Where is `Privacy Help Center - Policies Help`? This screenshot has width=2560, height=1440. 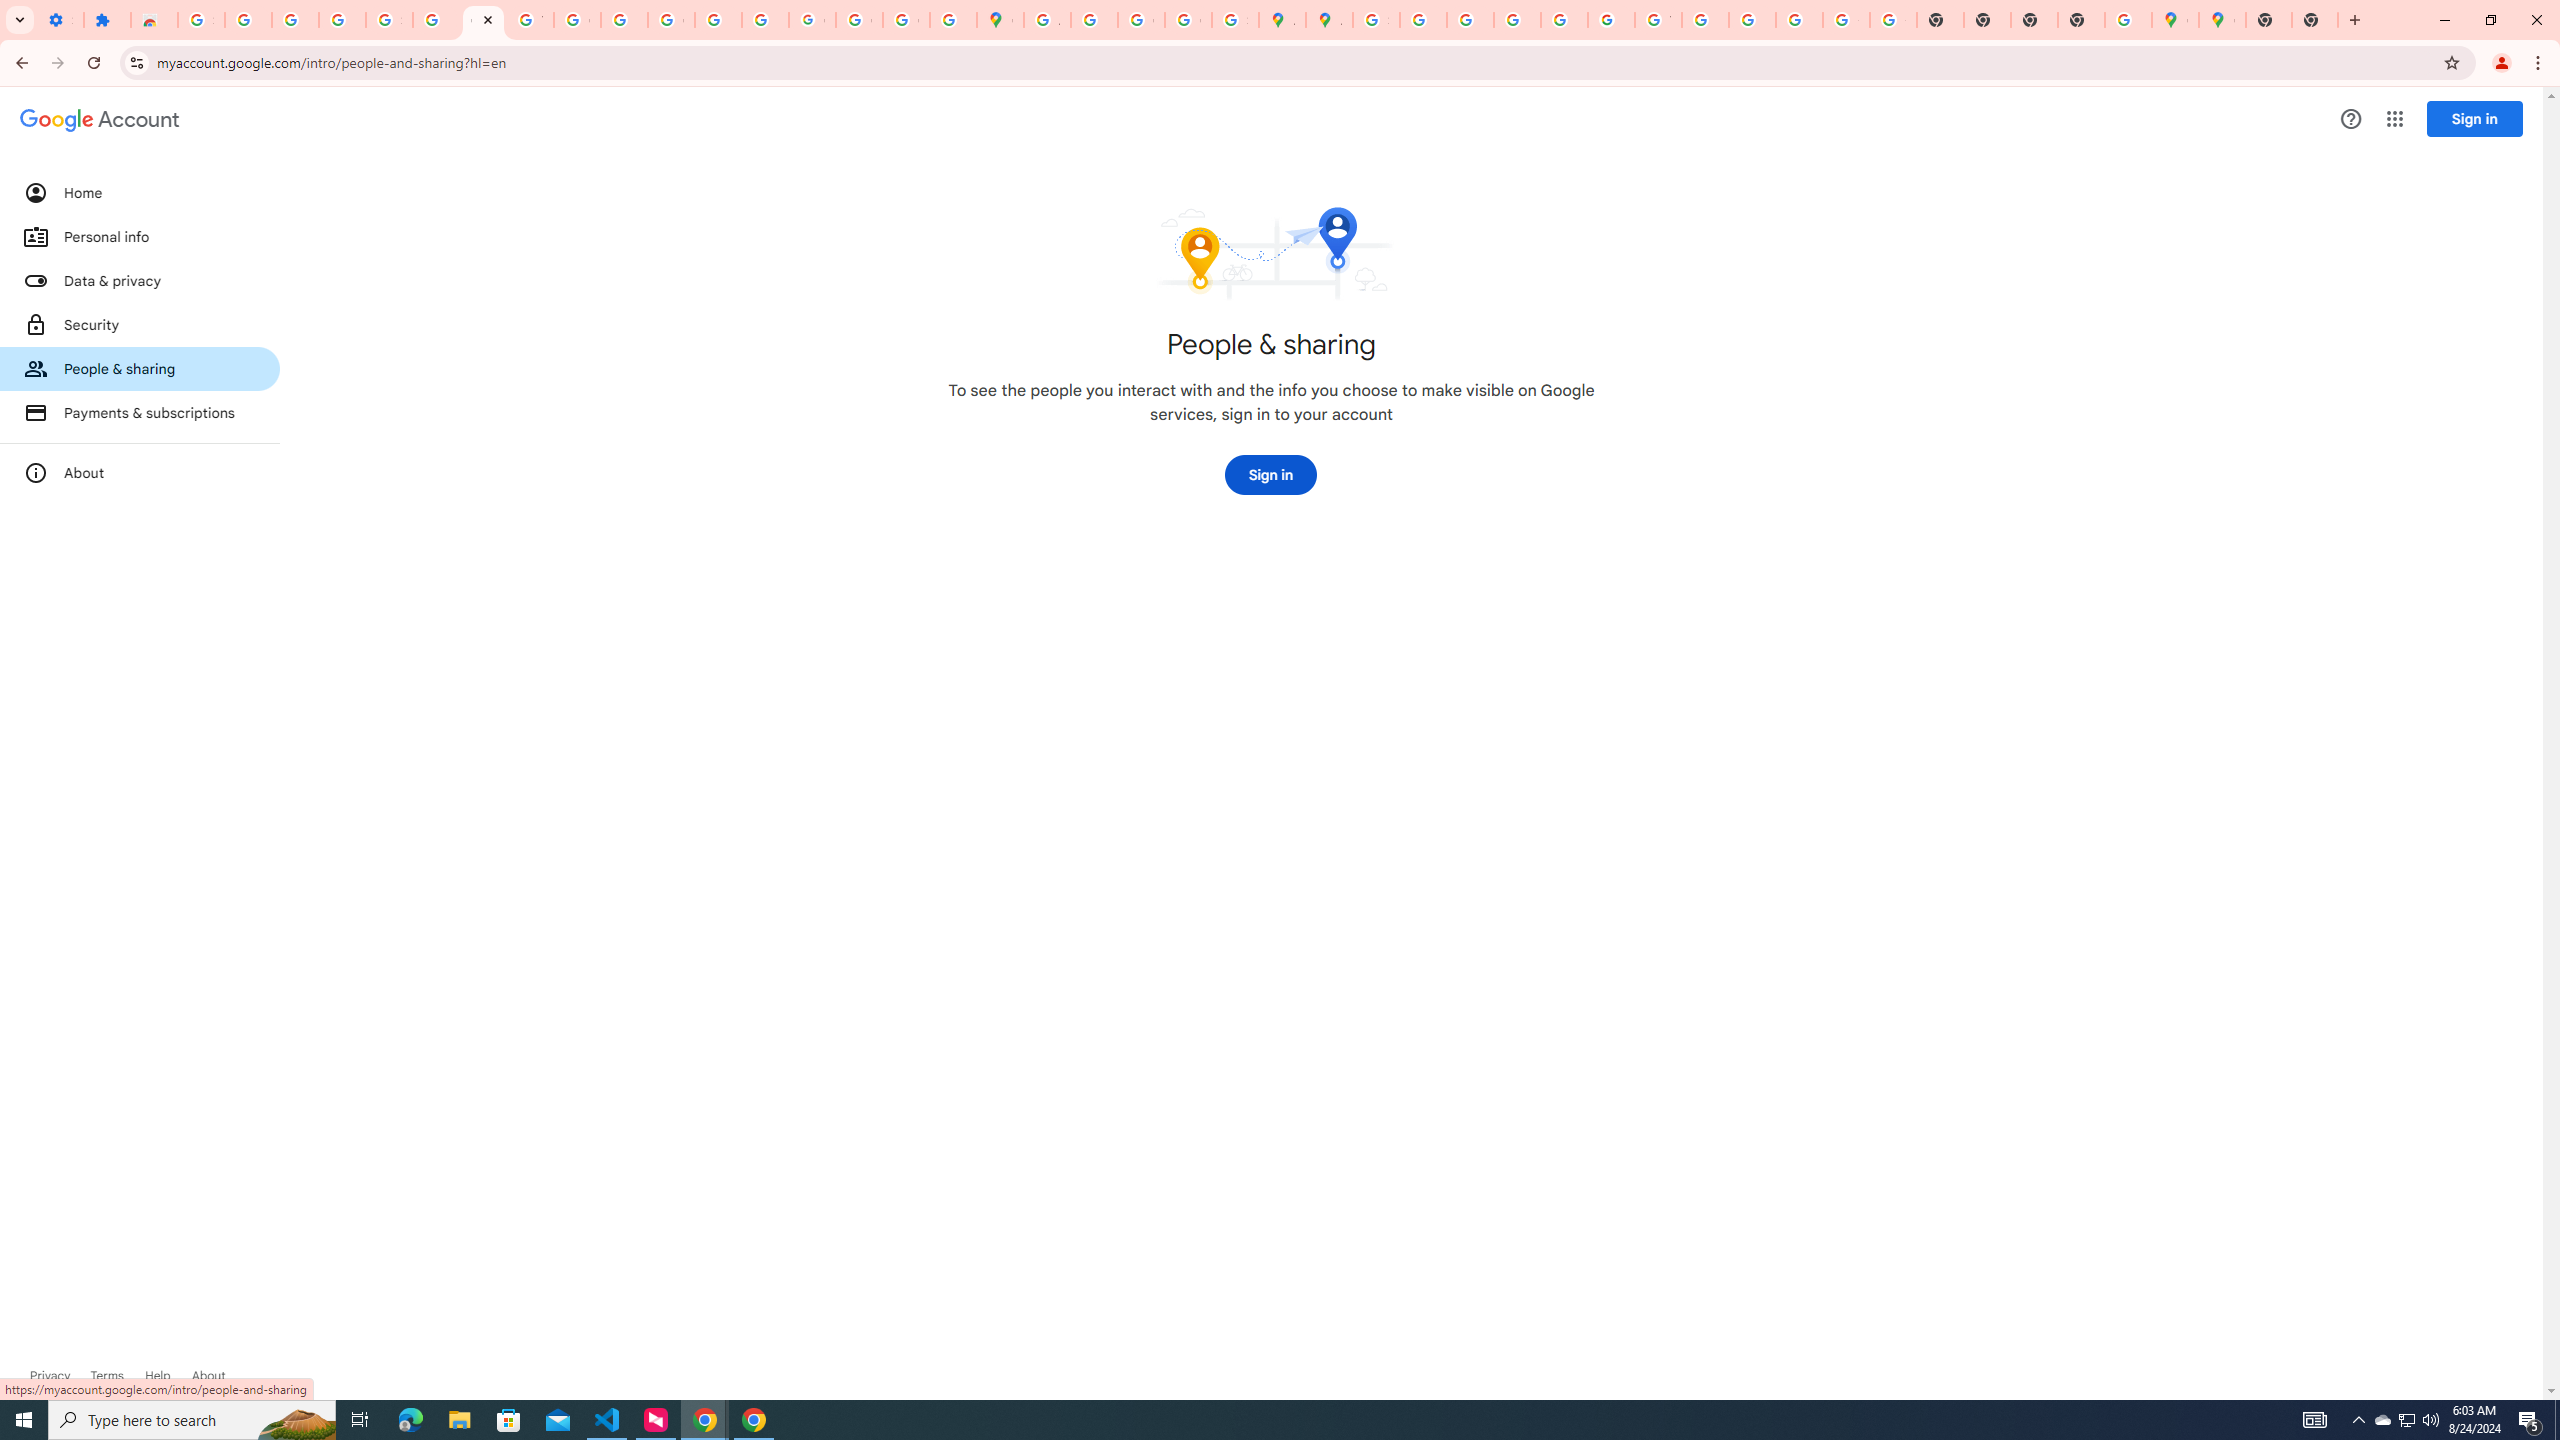 Privacy Help Center - Policies Help is located at coordinates (1470, 20).